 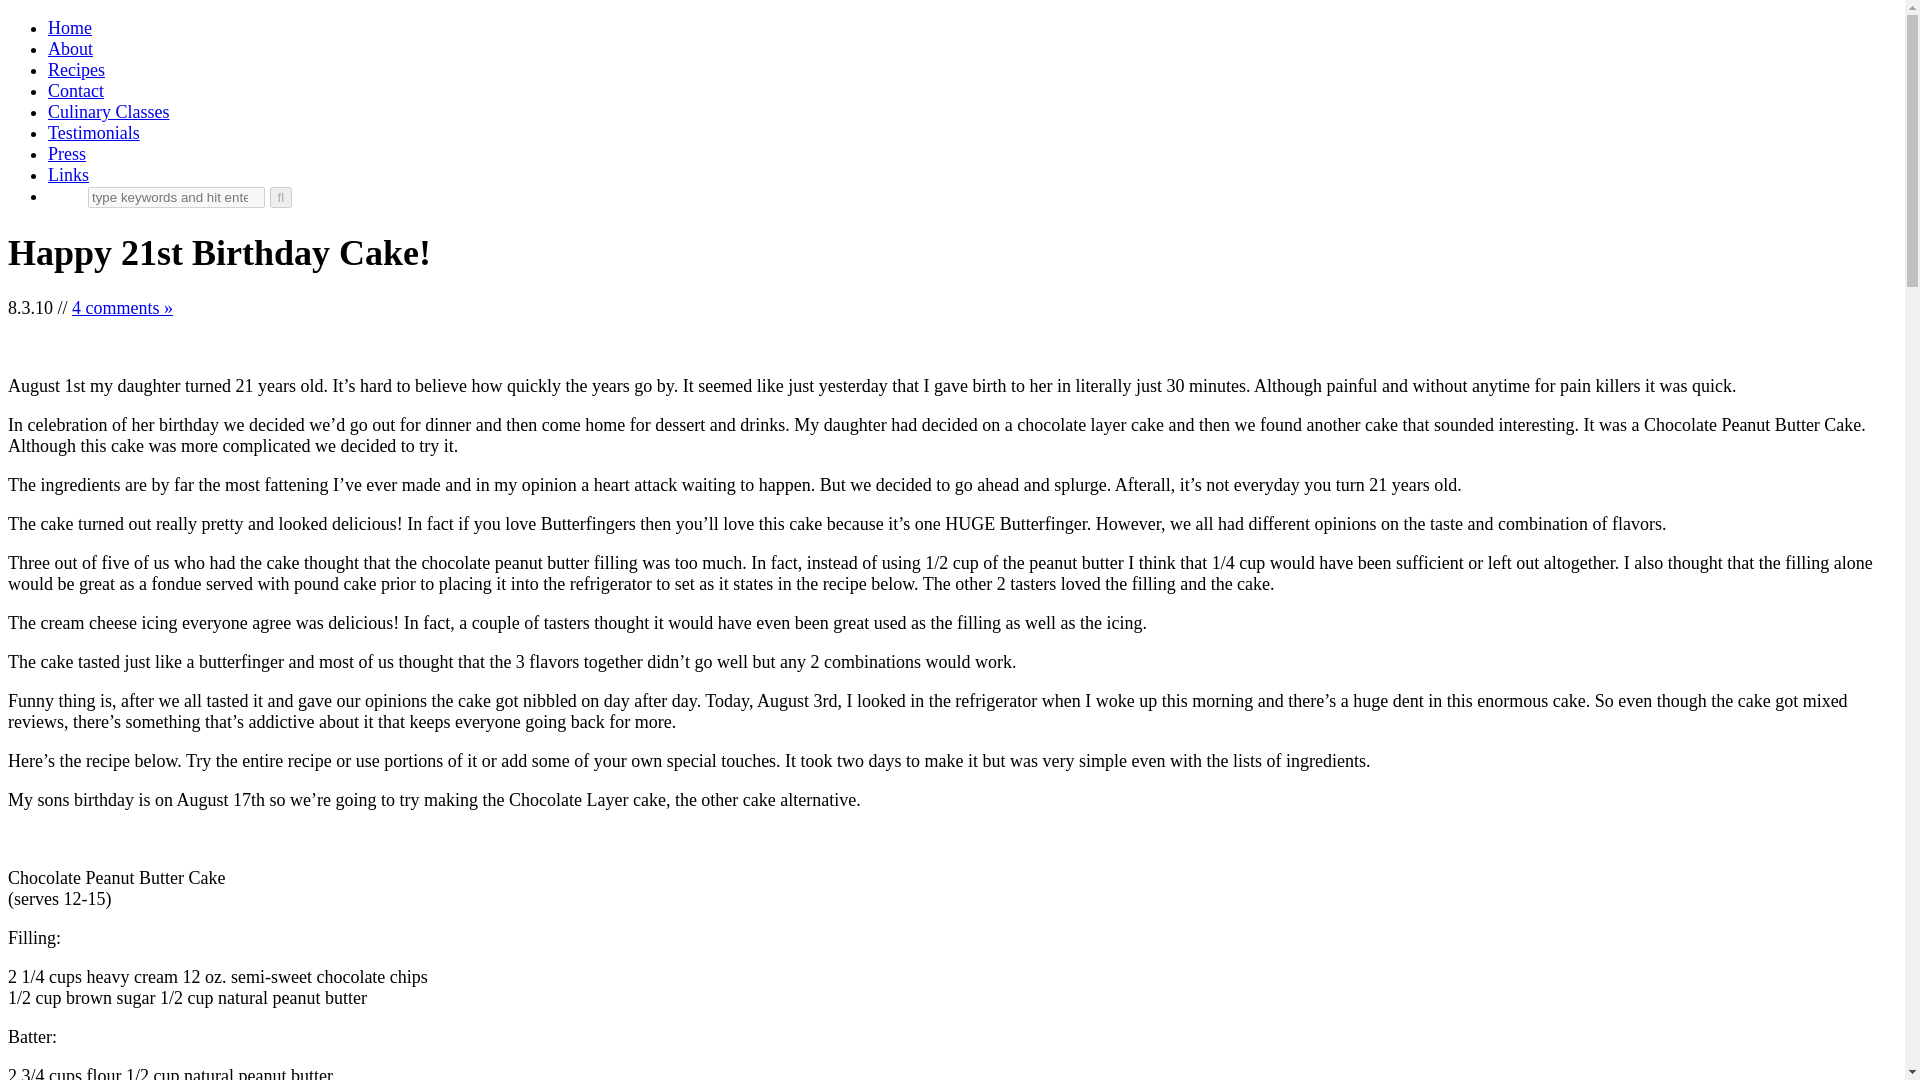 What do you see at coordinates (76, 91) in the screenshot?
I see `Contact` at bounding box center [76, 91].